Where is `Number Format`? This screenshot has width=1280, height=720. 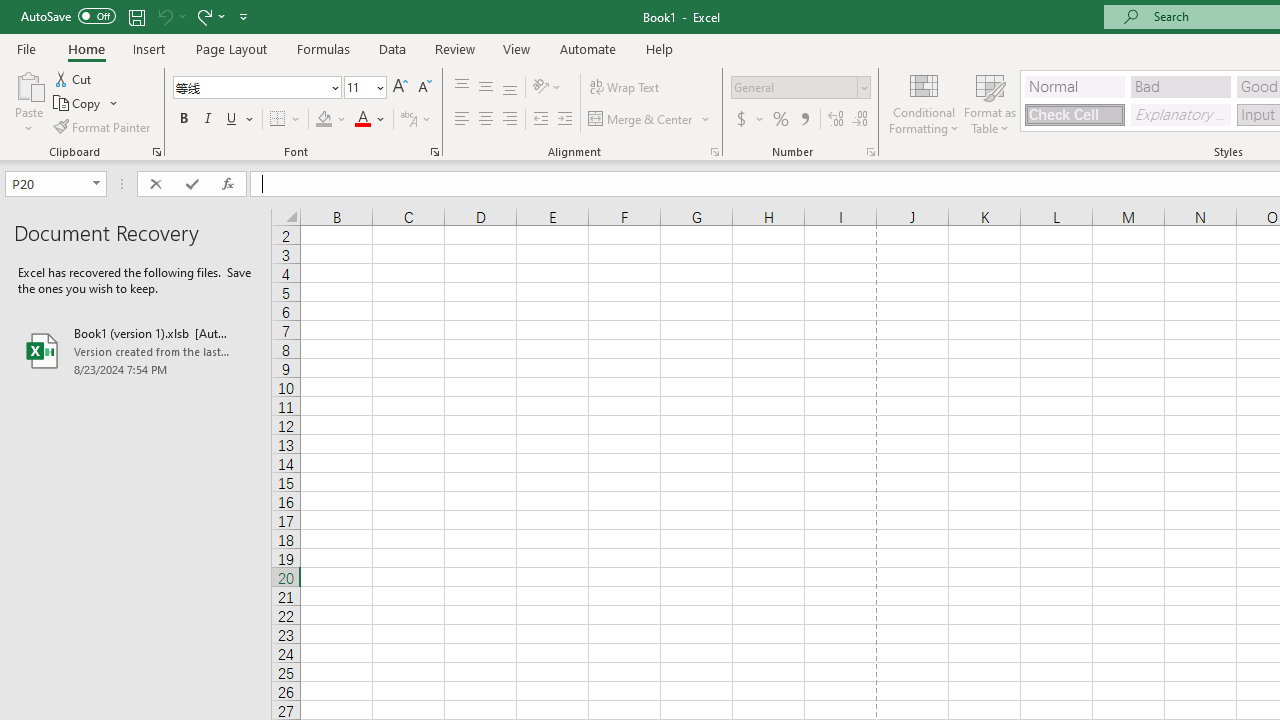 Number Format is located at coordinates (794, 87).